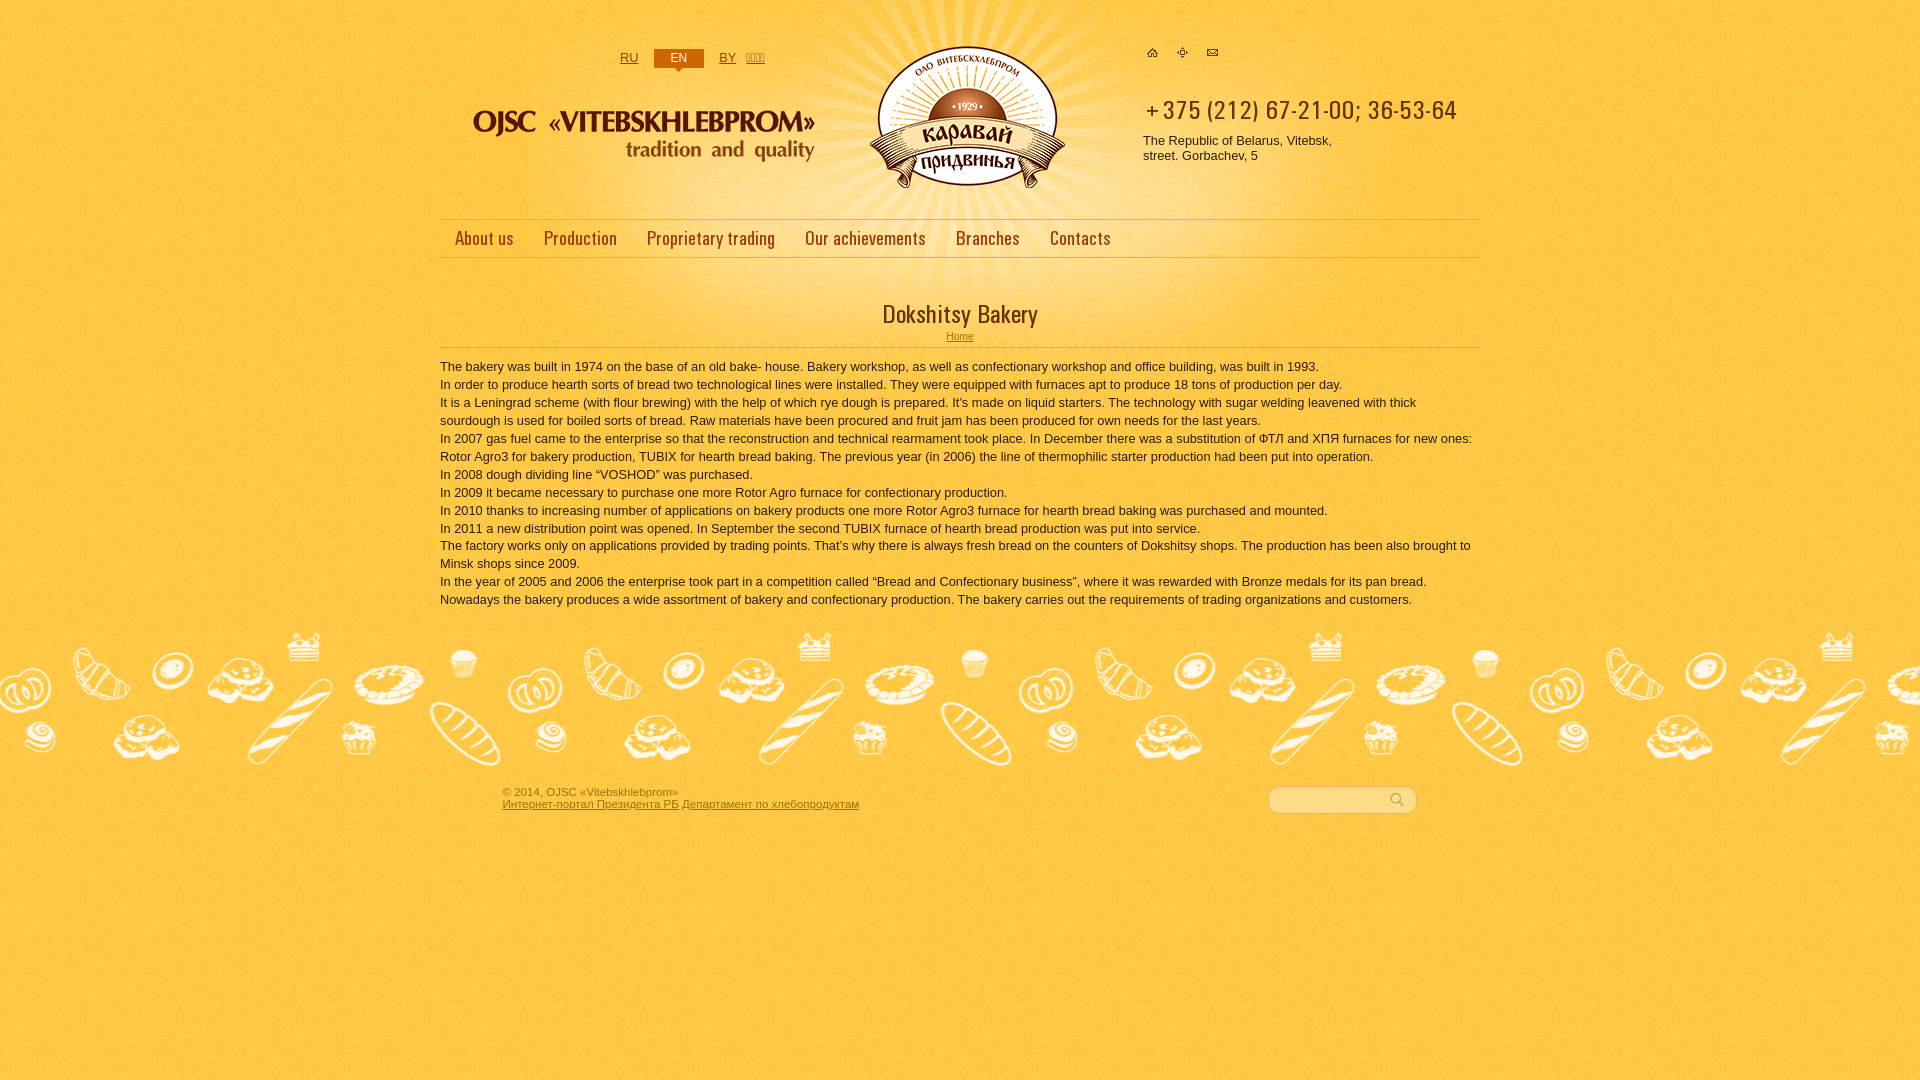 The image size is (1920, 1080). What do you see at coordinates (580, 242) in the screenshot?
I see `Production` at bounding box center [580, 242].